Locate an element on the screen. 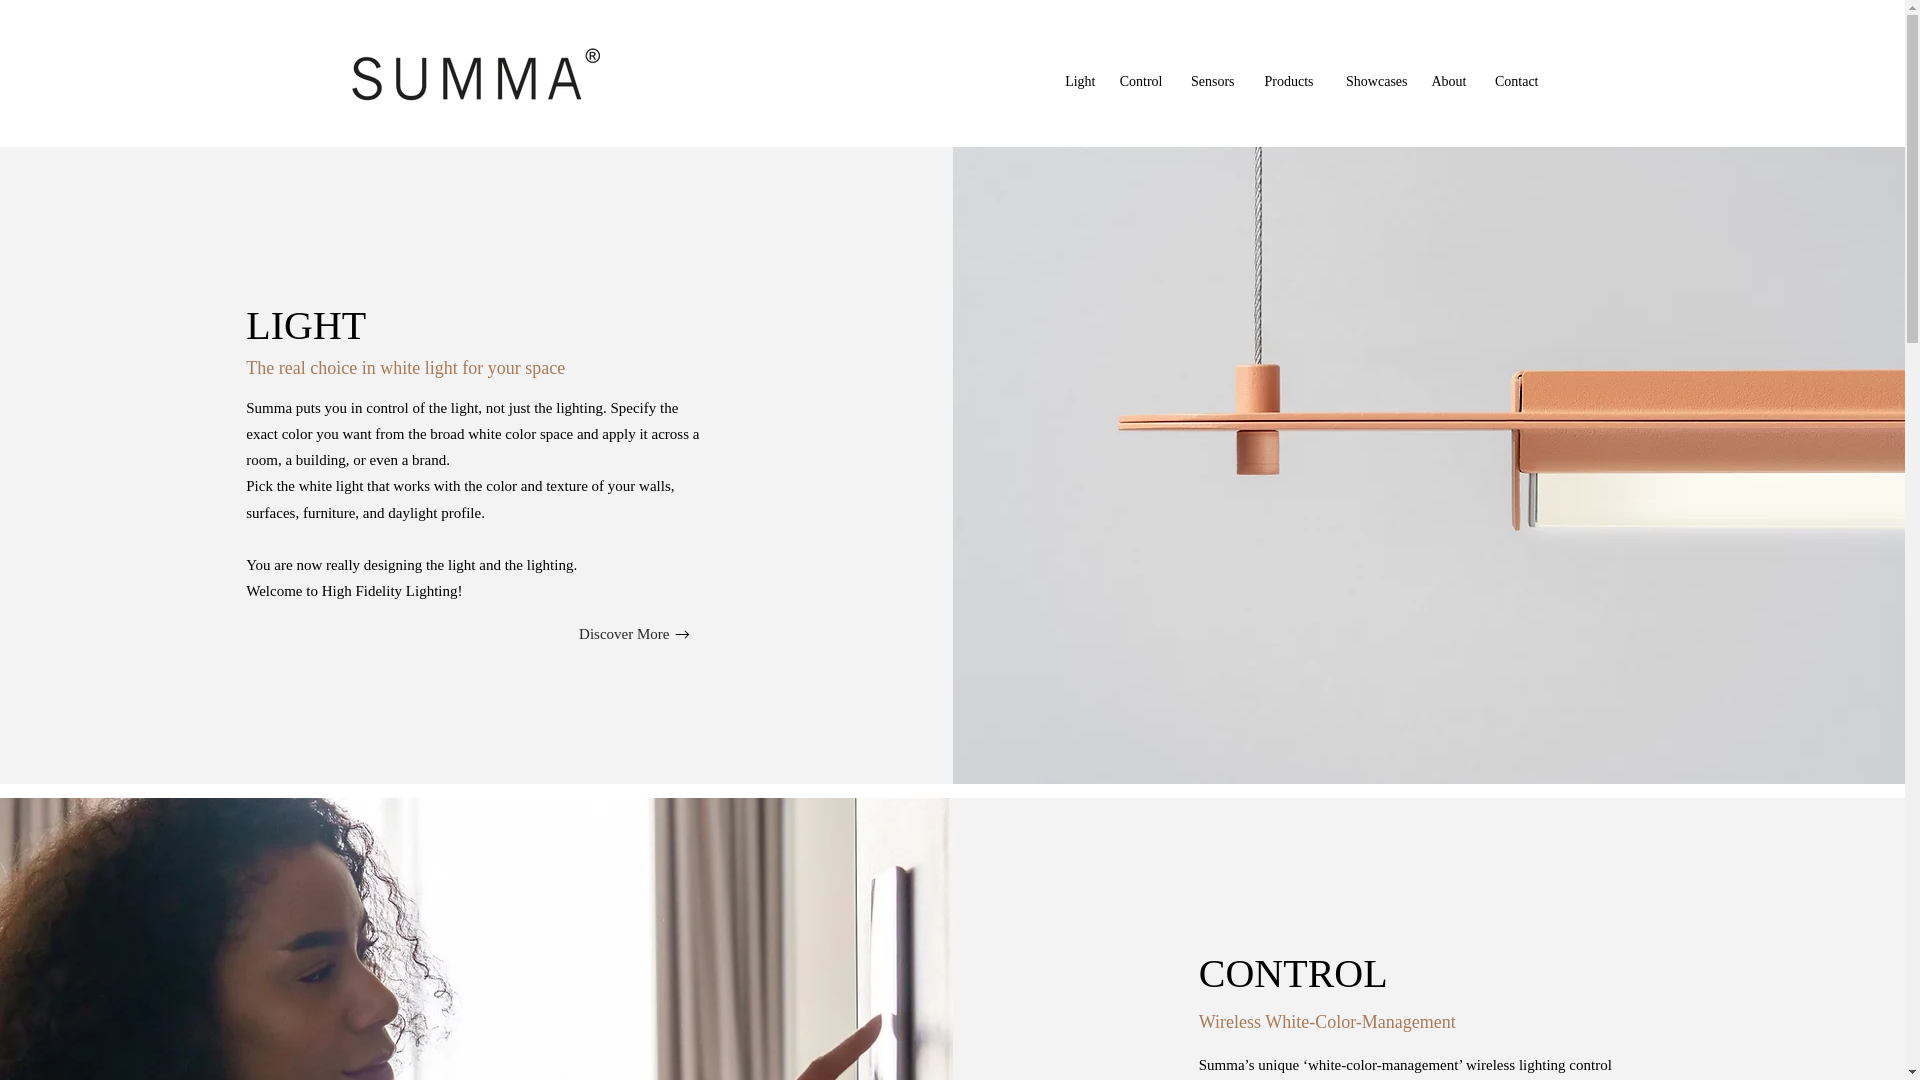  Products is located at coordinates (1283, 82).